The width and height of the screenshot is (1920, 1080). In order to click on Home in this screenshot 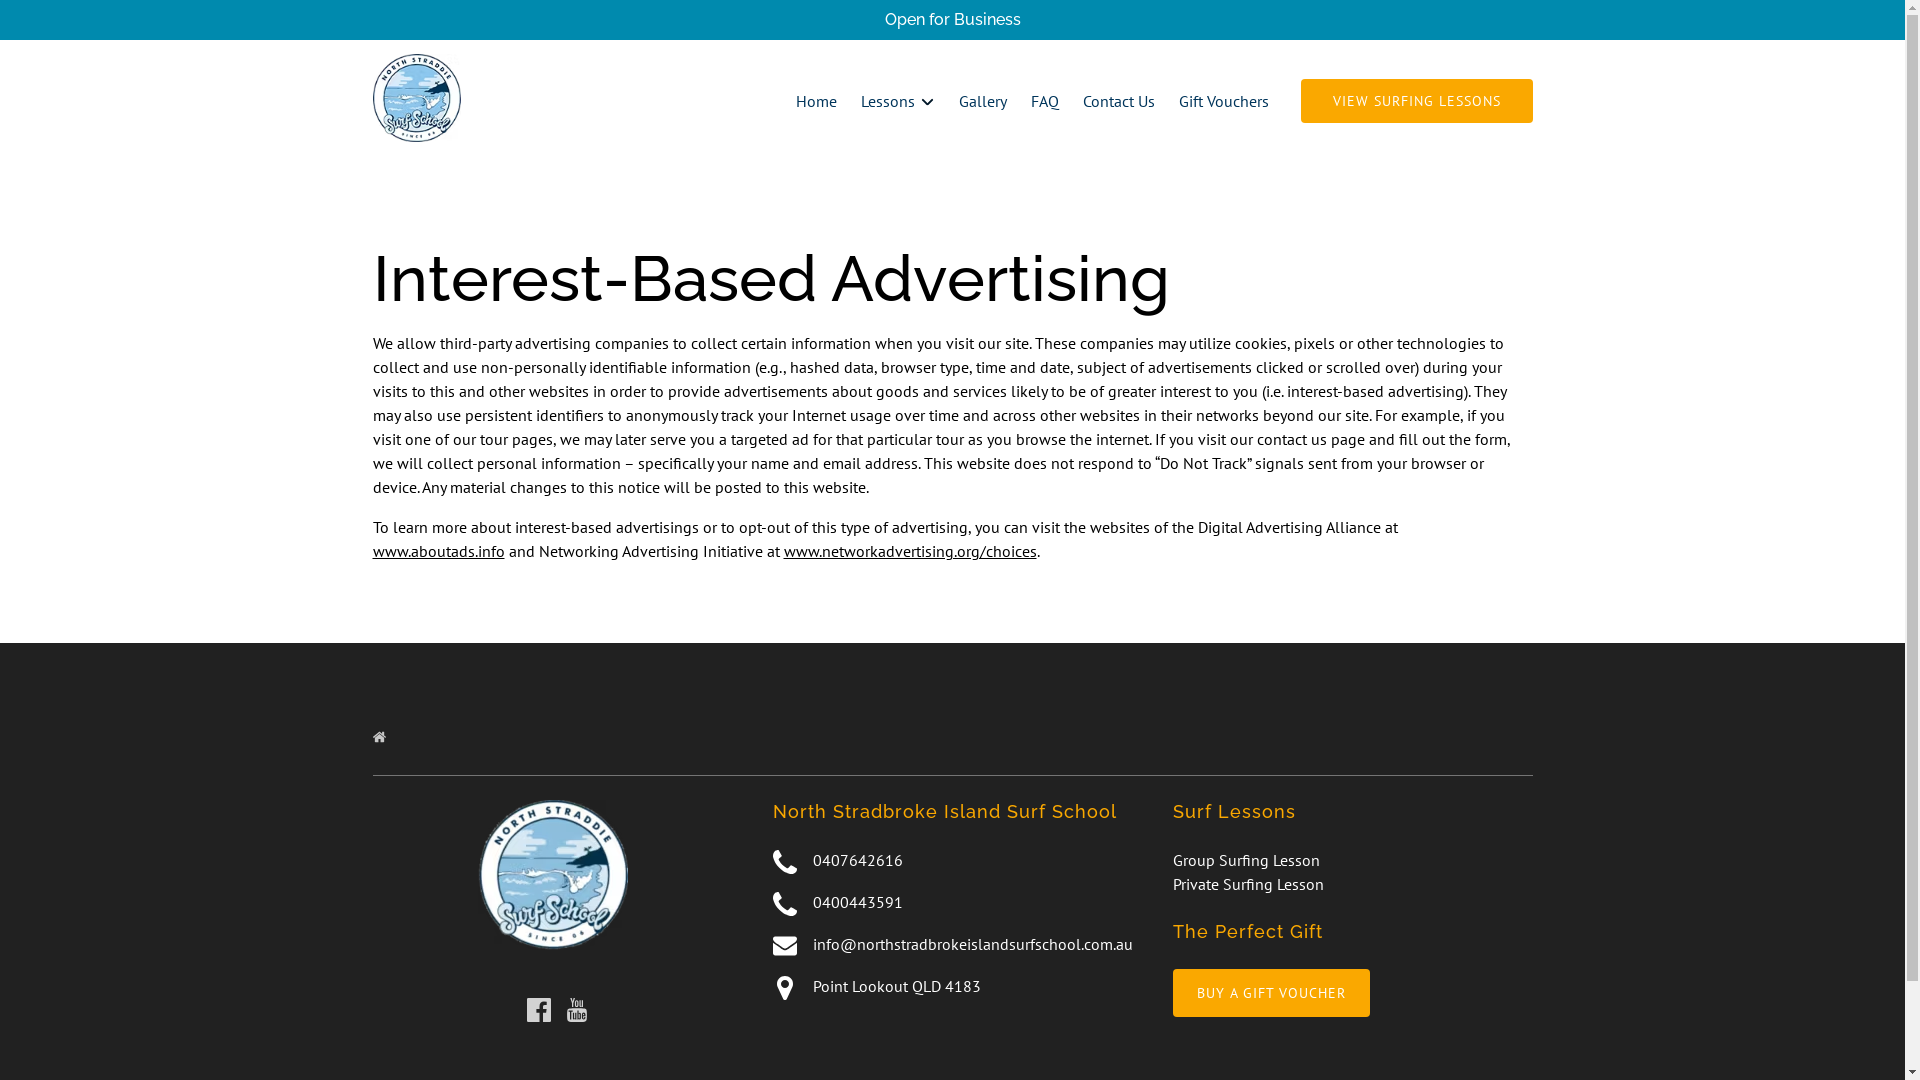, I will do `click(816, 101)`.